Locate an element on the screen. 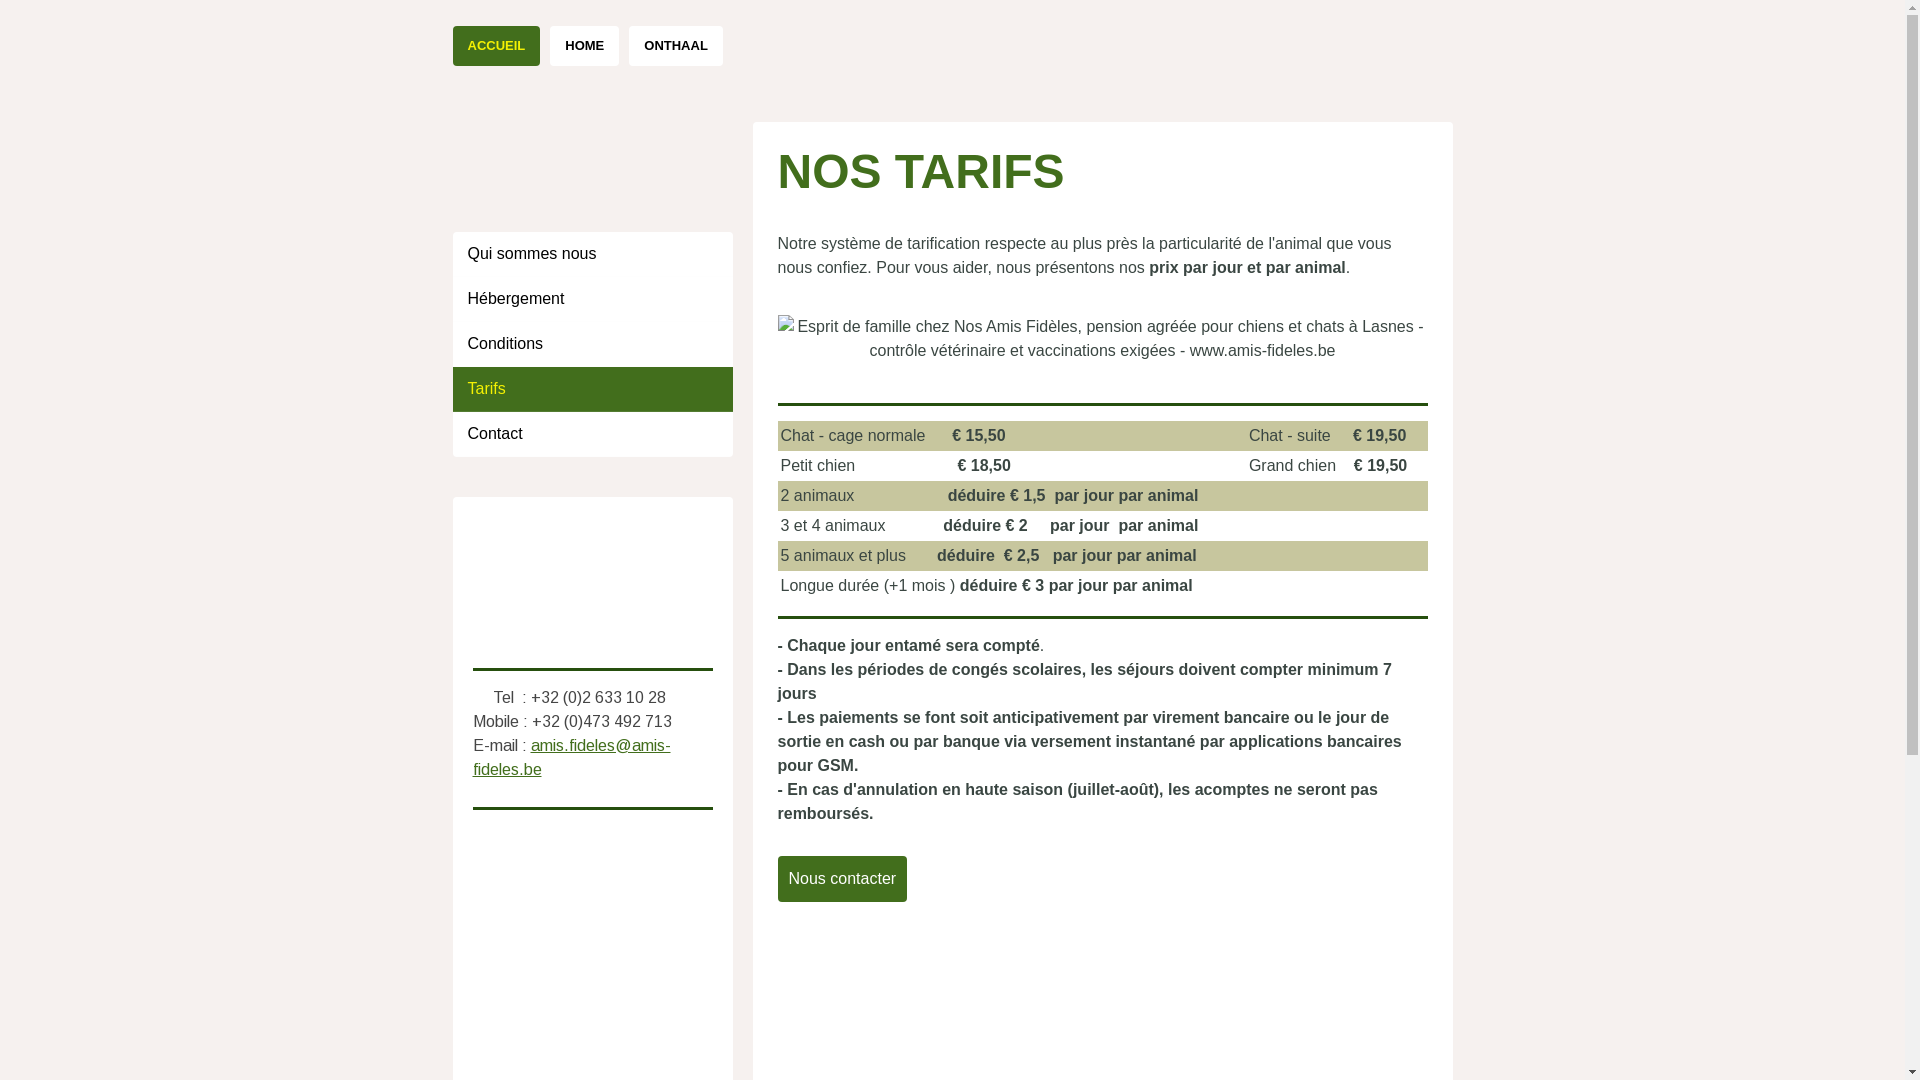  Qui sommes nous is located at coordinates (592, 254).